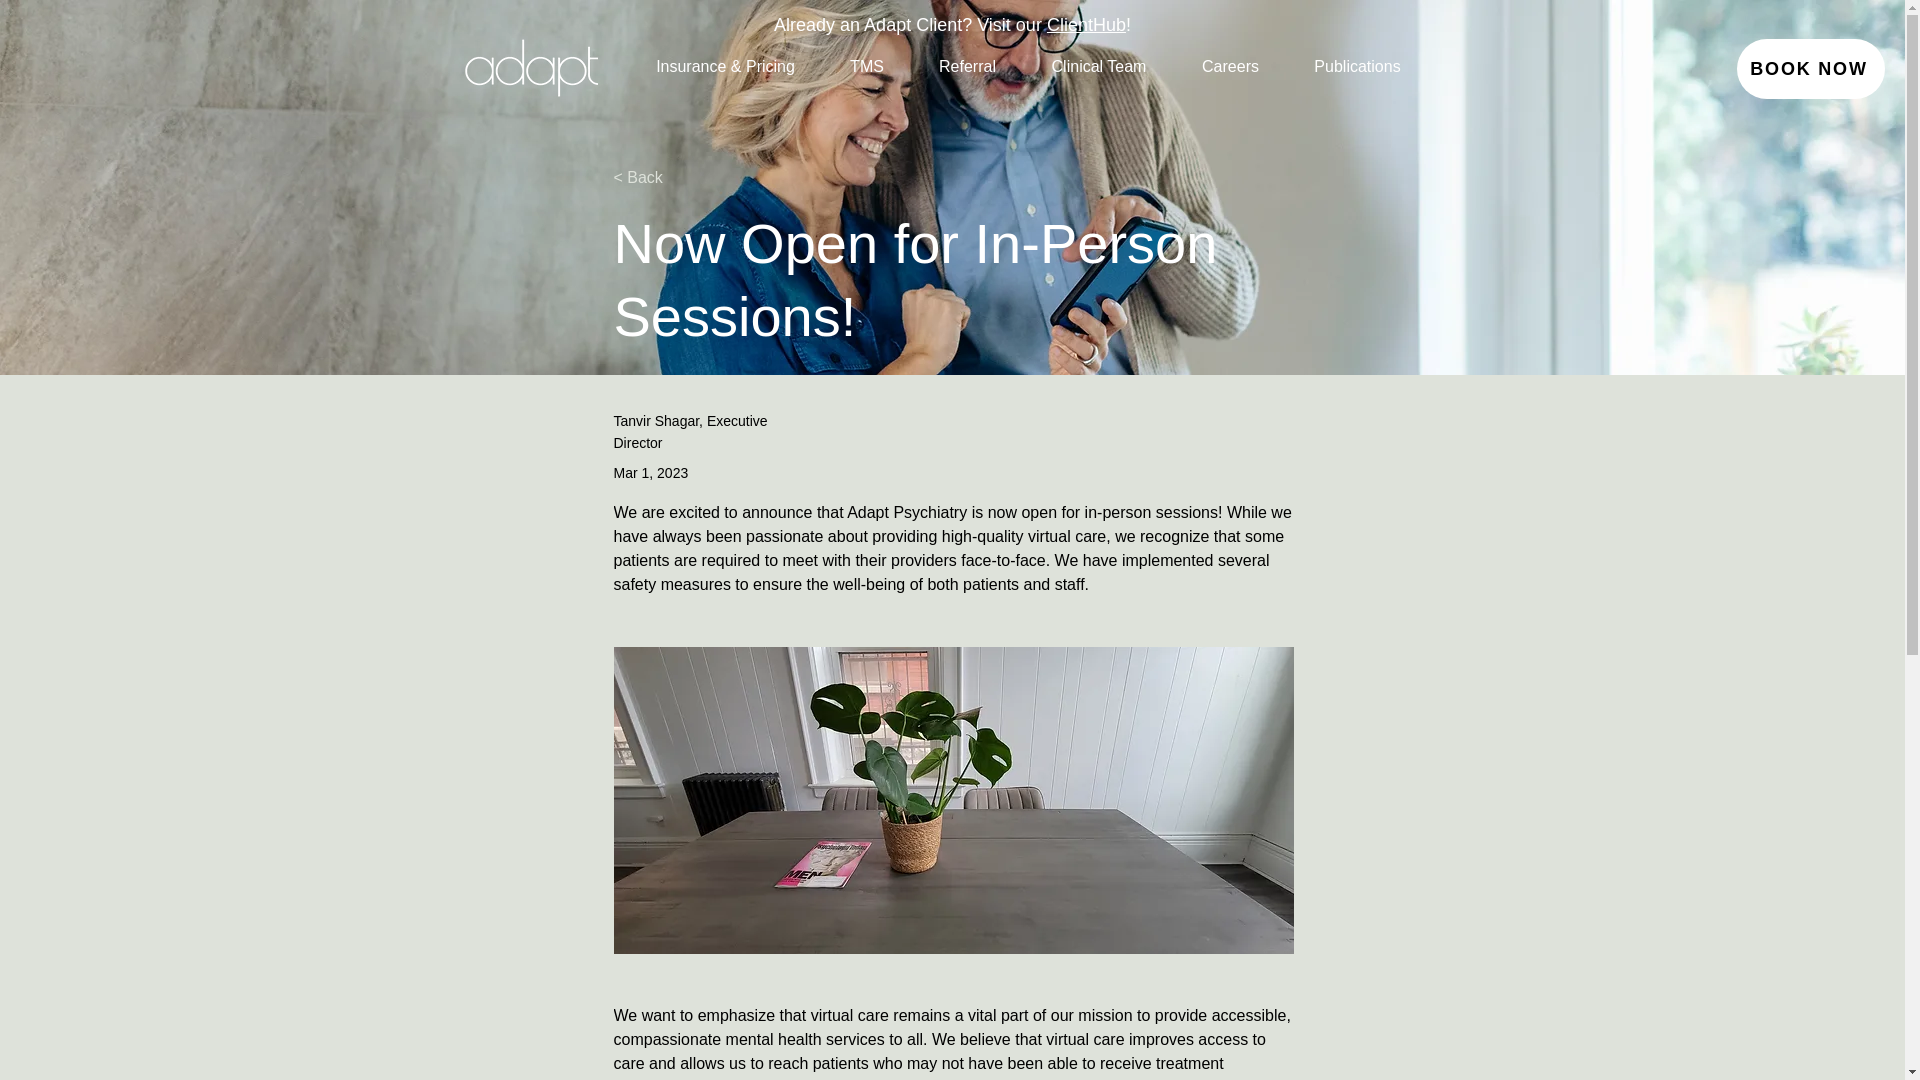 This screenshot has width=1920, height=1080. I want to click on BOOK NOW, so click(1811, 68).